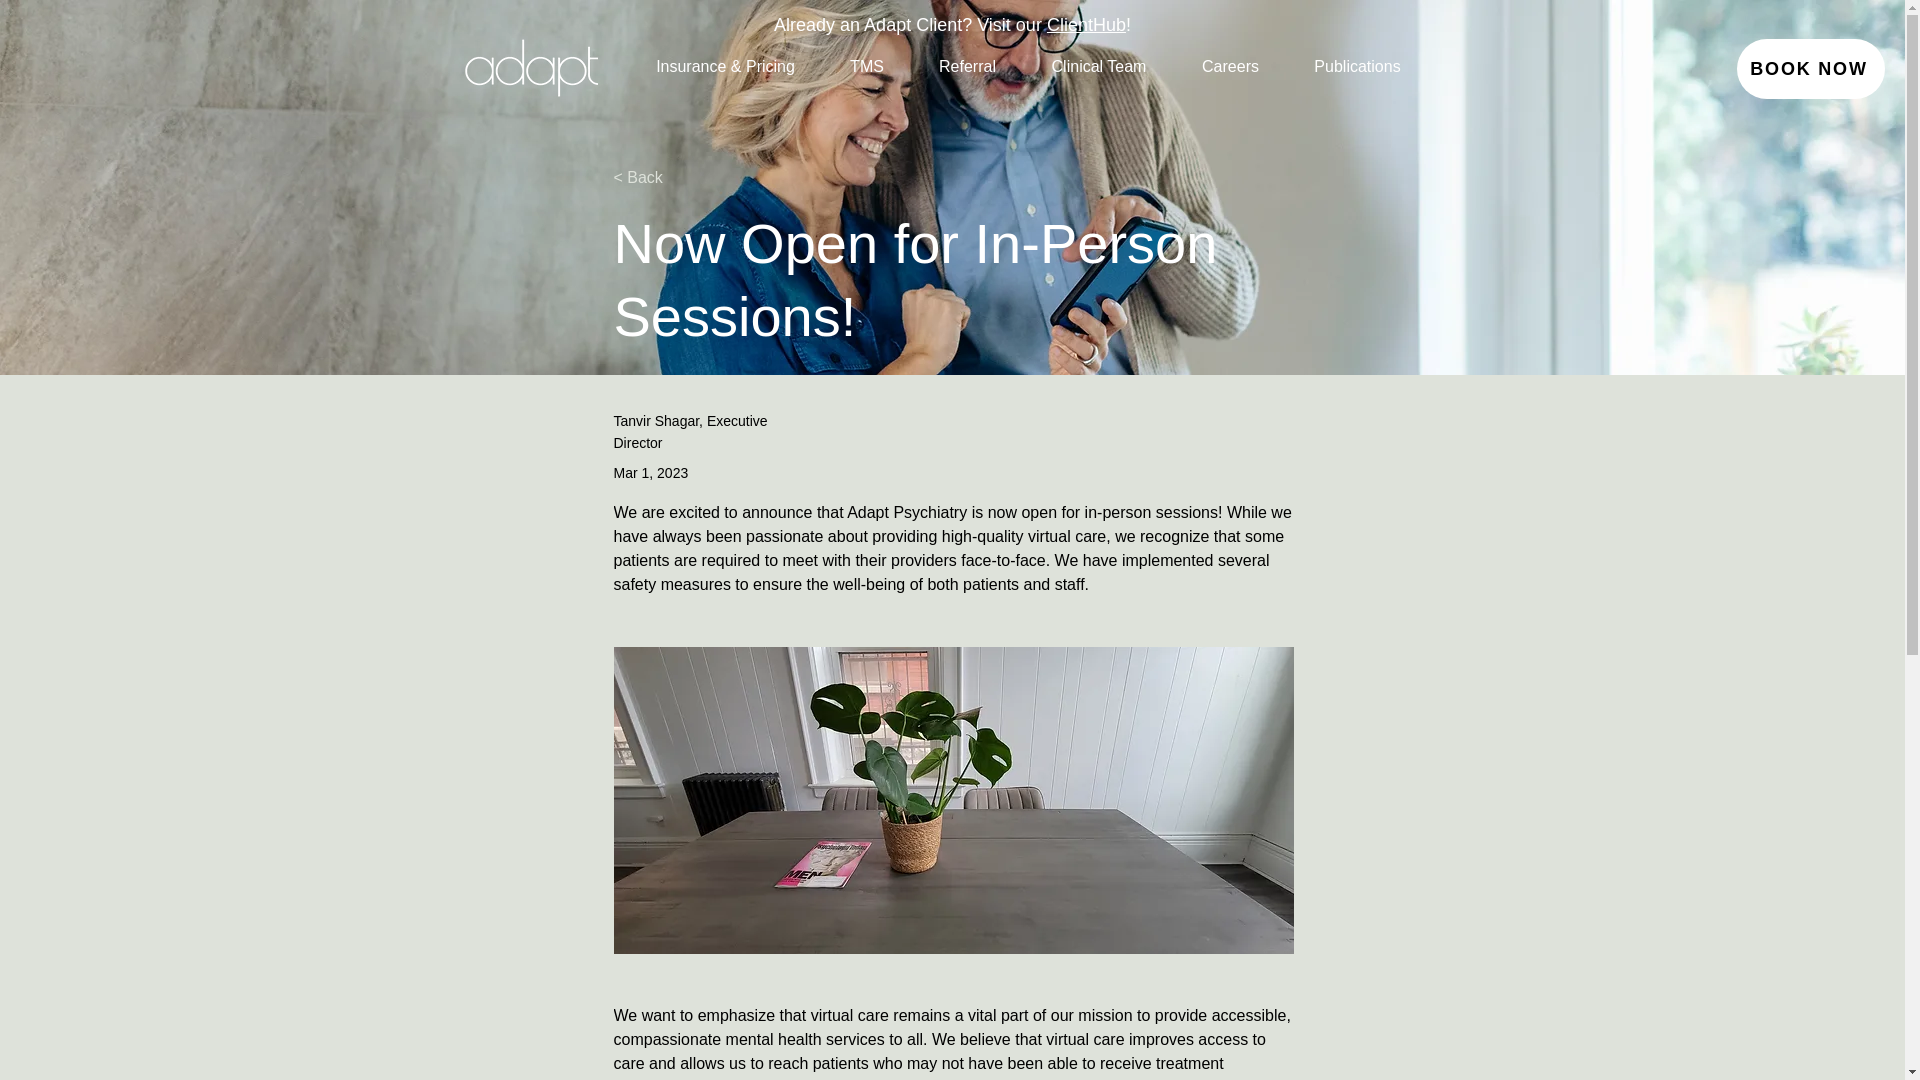 This screenshot has width=1920, height=1080. I want to click on BOOK NOW, so click(1811, 68).